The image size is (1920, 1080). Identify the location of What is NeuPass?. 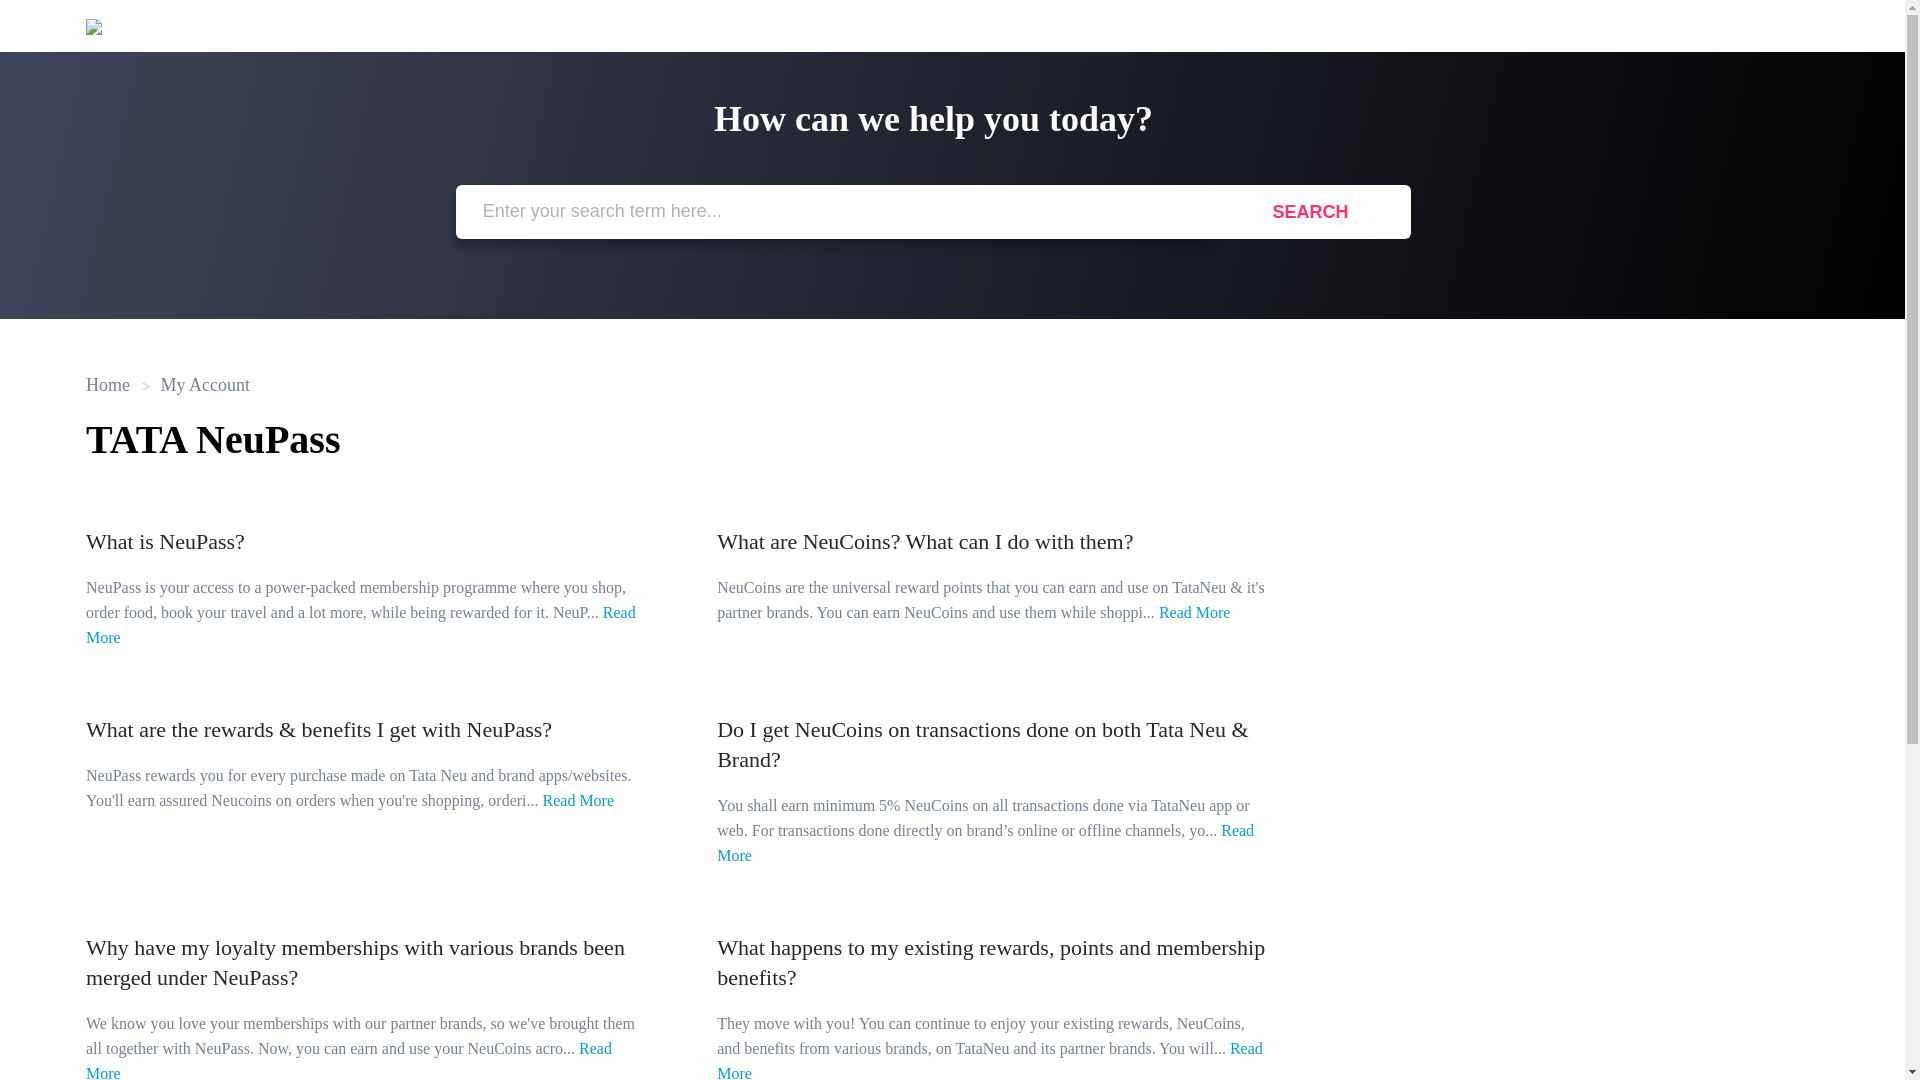
(166, 542).